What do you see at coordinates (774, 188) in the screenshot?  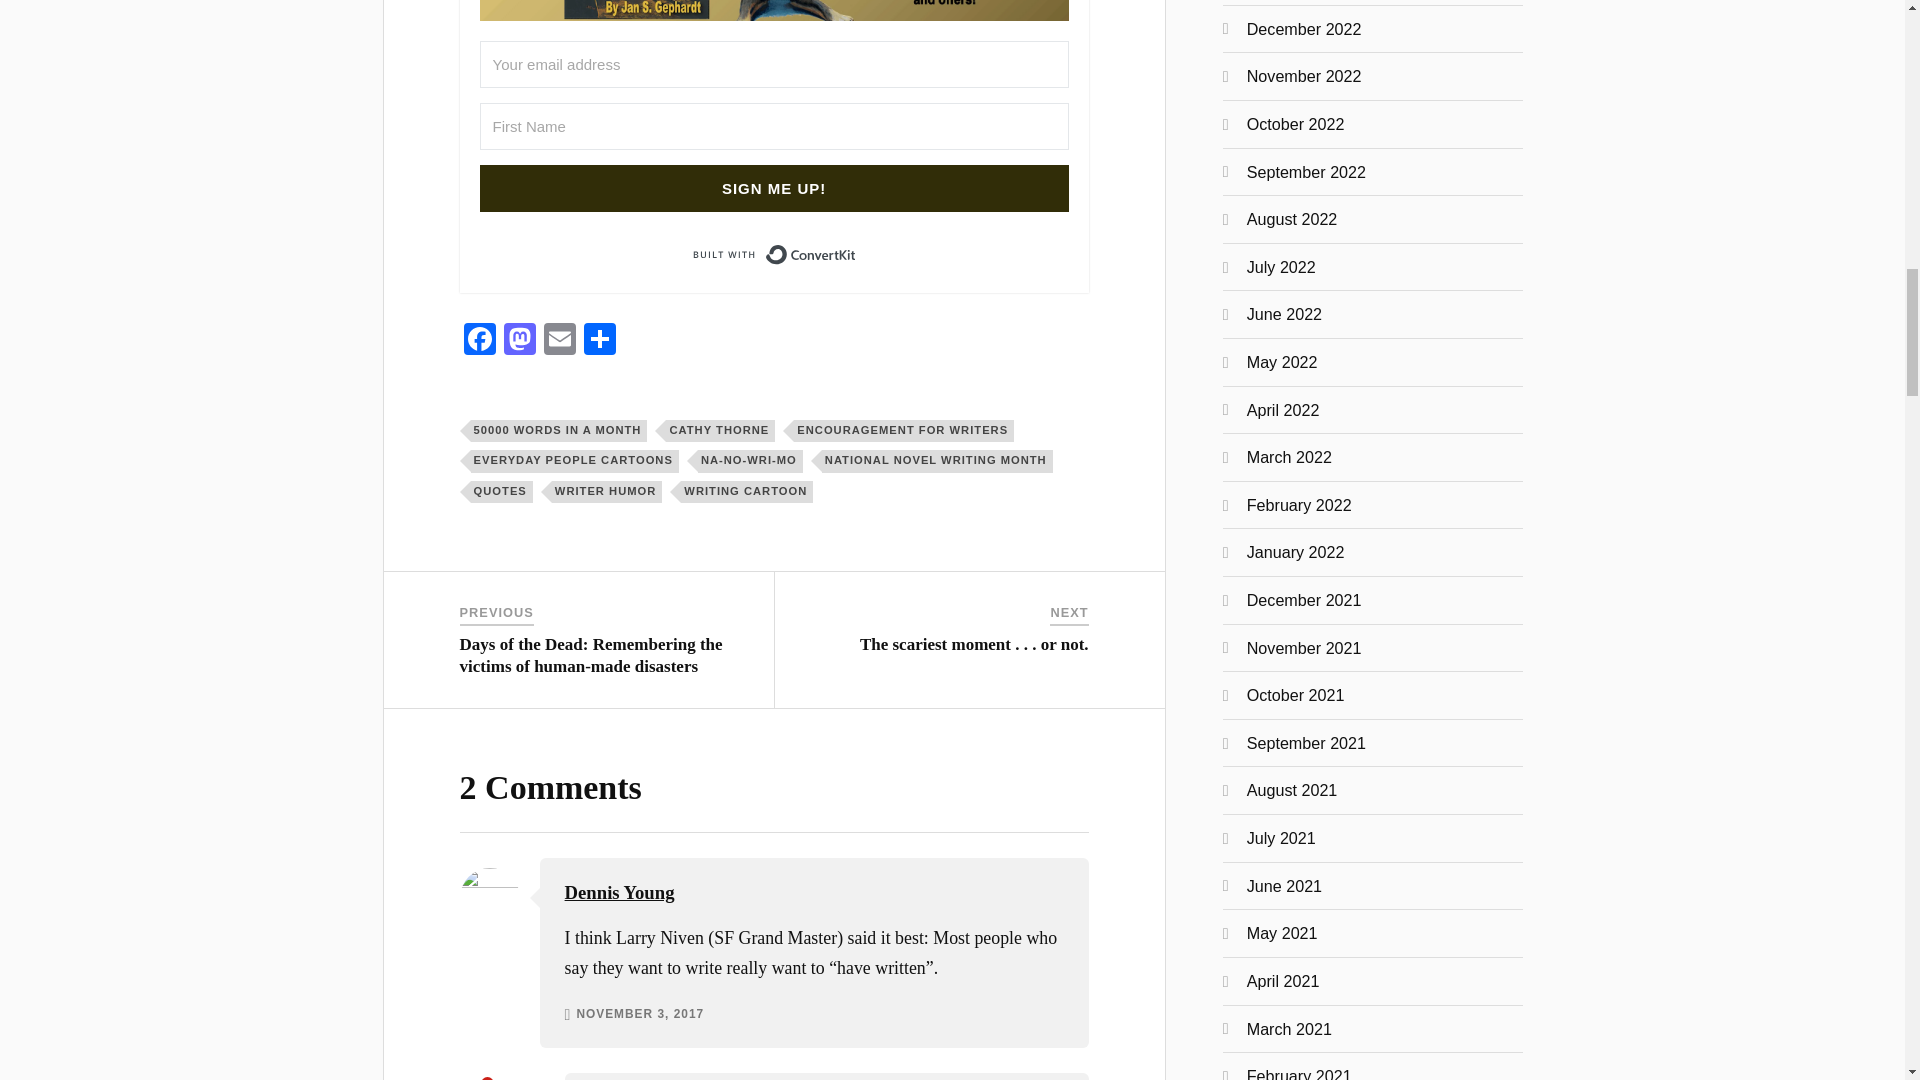 I see `SIGN ME UP!` at bounding box center [774, 188].